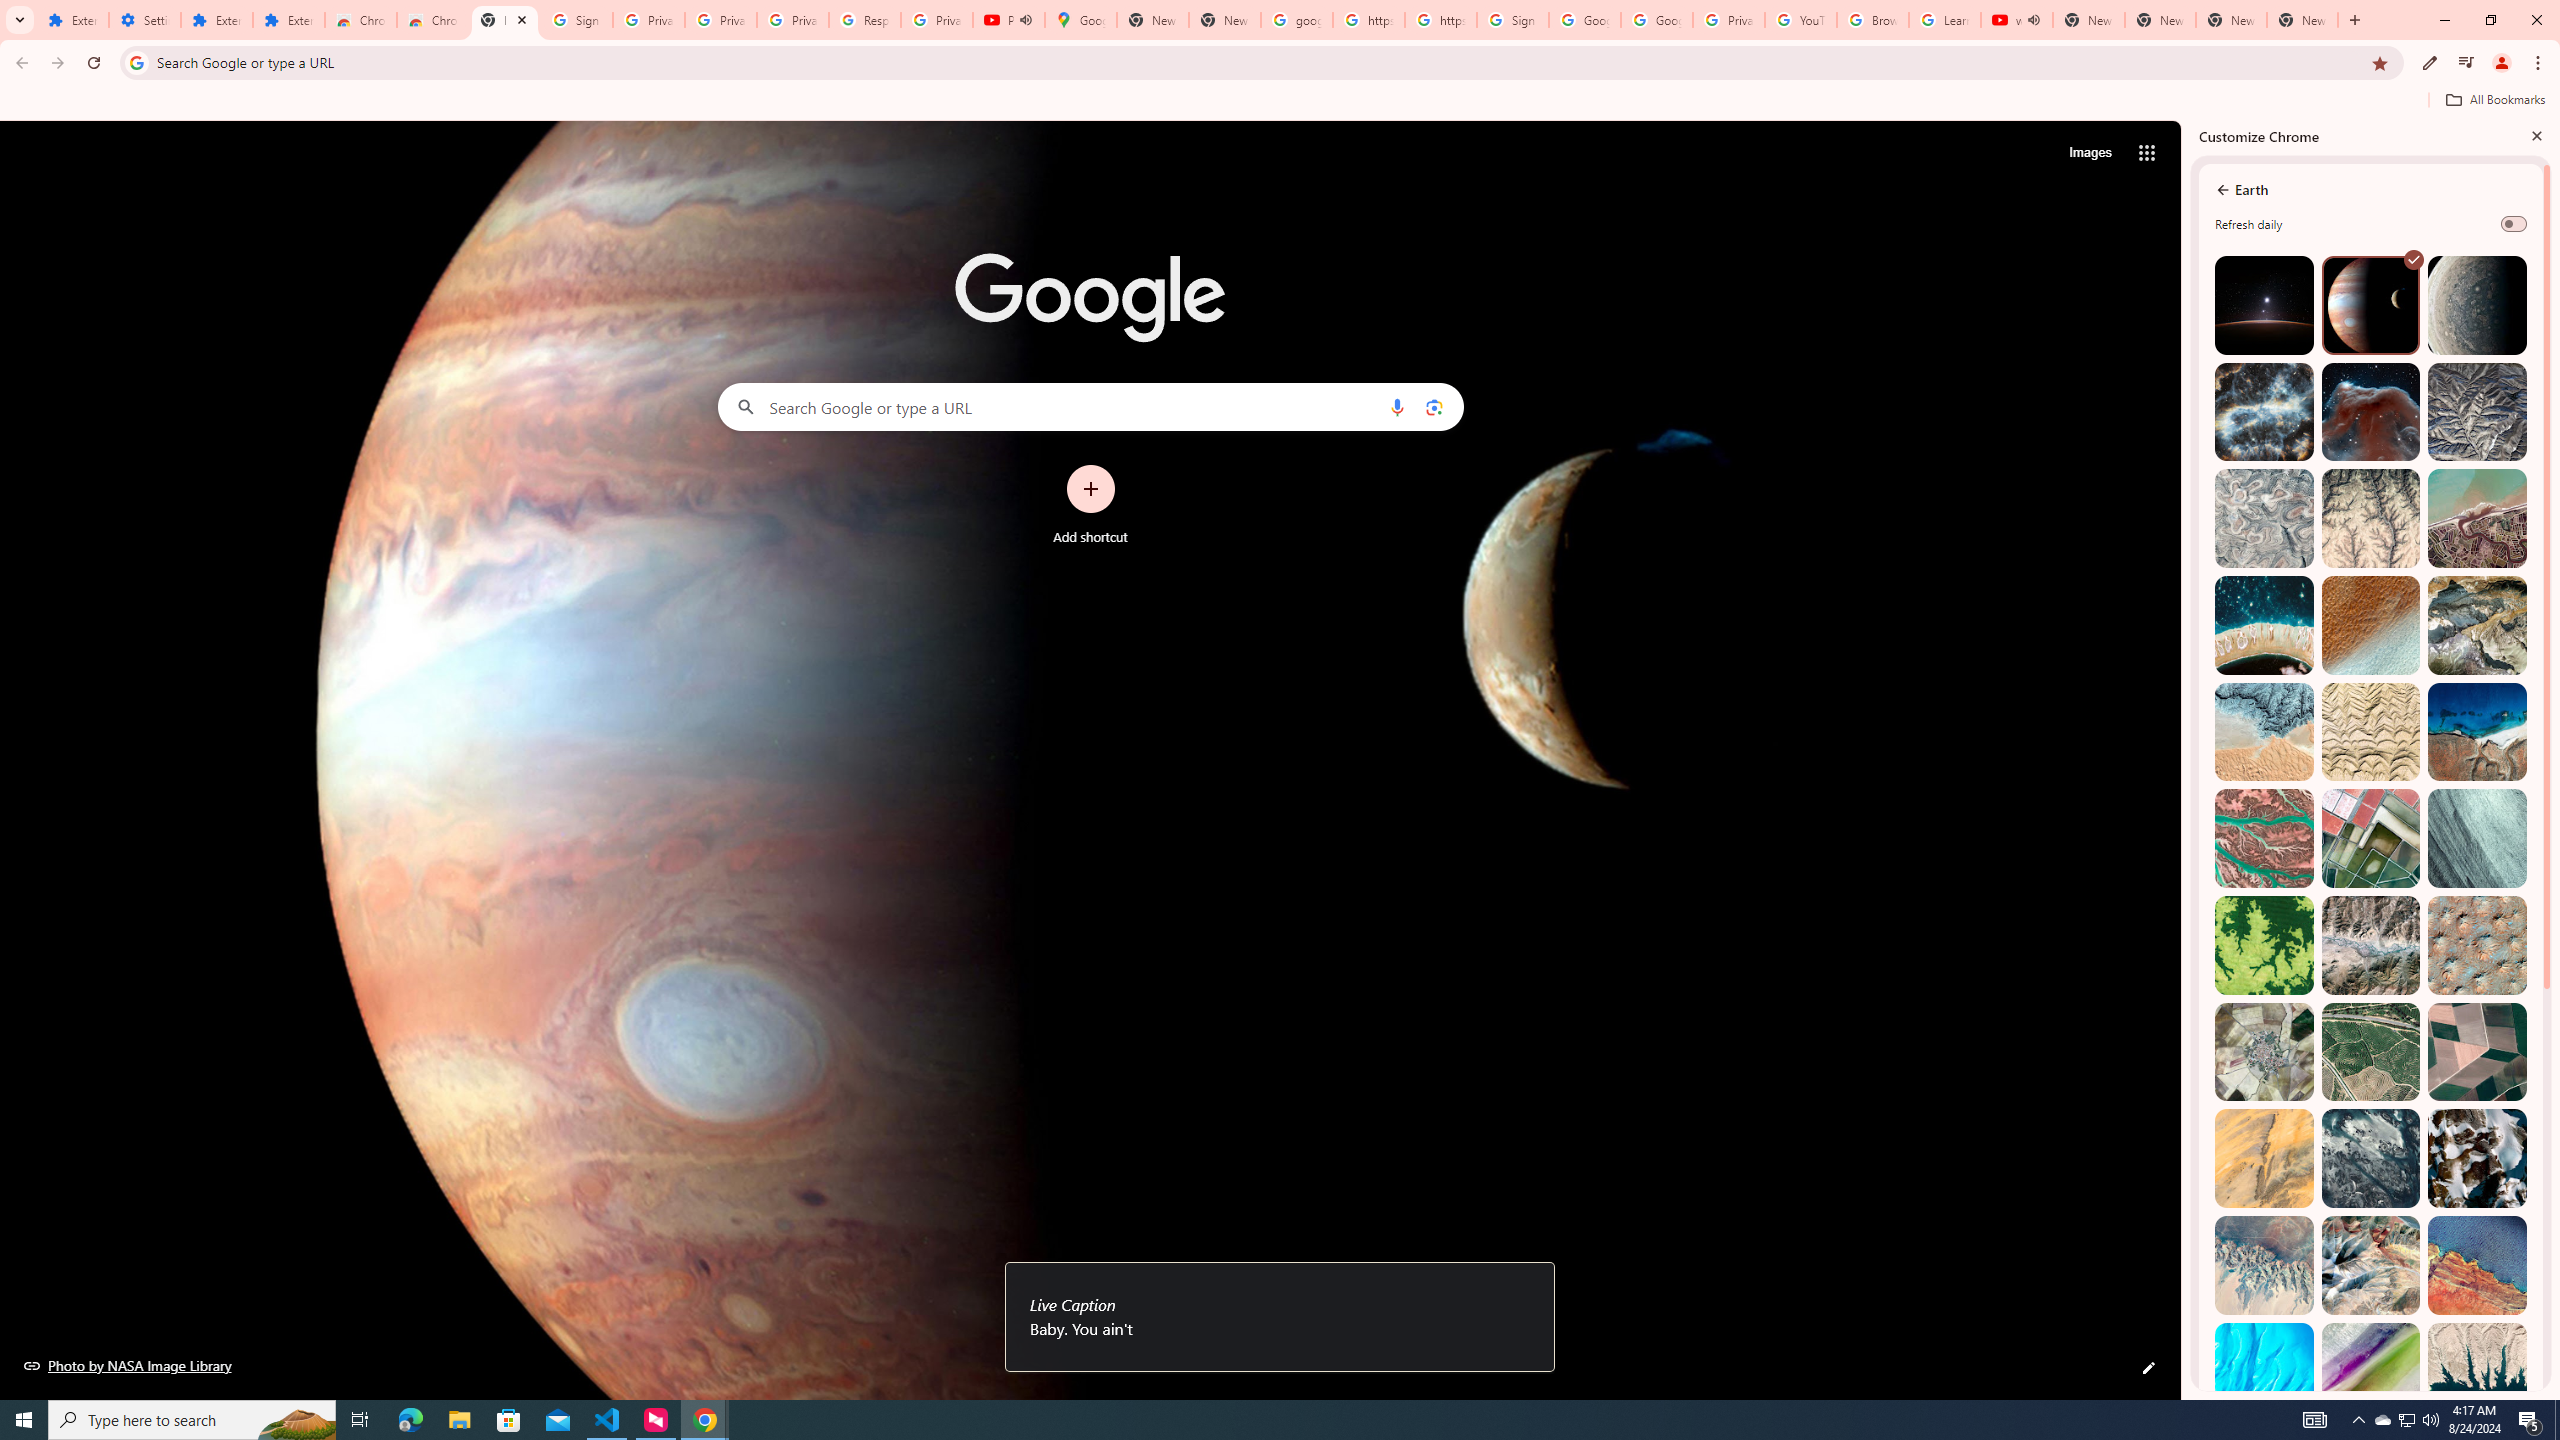 The height and width of the screenshot is (1440, 2560). Describe the element at coordinates (2476, 1158) in the screenshot. I see `Antarctica` at that location.